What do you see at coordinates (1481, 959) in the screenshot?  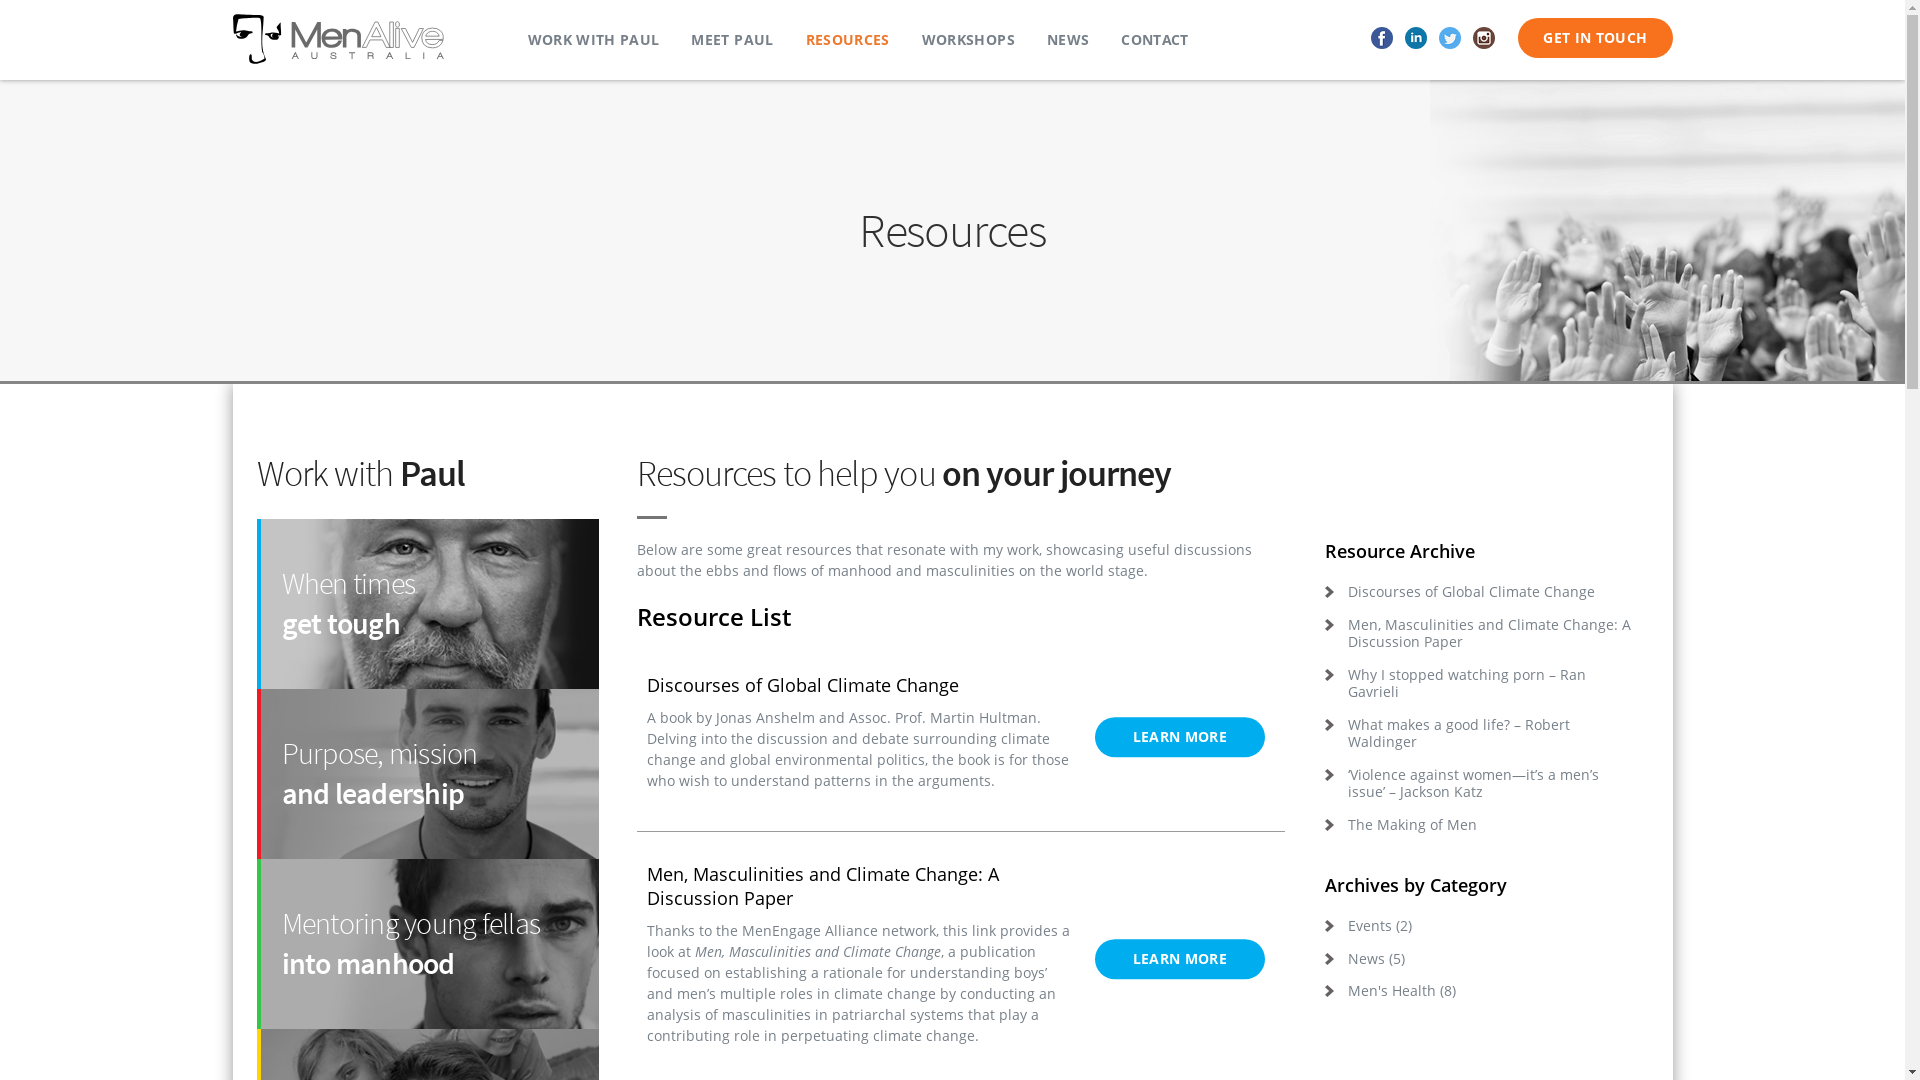 I see `News (5)` at bounding box center [1481, 959].